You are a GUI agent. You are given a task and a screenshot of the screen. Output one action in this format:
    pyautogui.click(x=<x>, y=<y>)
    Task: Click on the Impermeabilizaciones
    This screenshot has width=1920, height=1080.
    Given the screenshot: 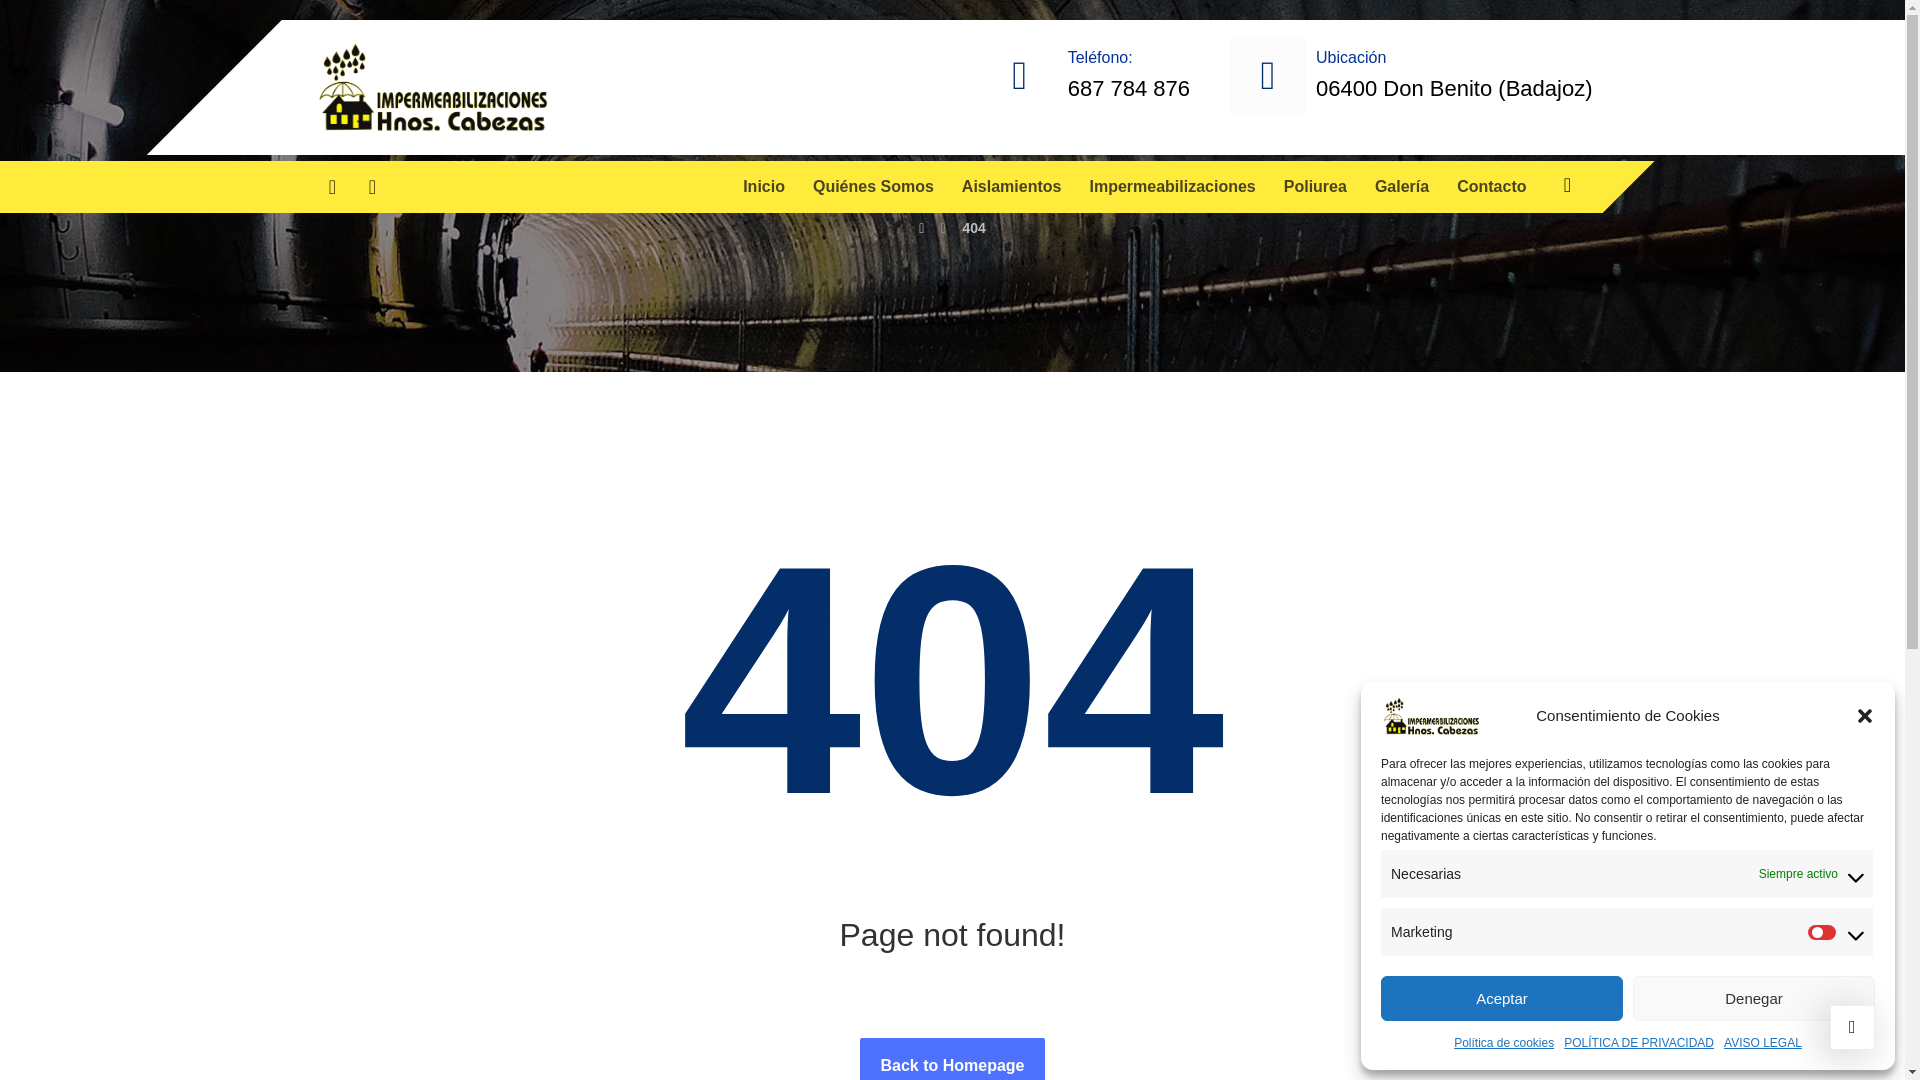 What is the action you would take?
    pyautogui.click(x=1172, y=186)
    